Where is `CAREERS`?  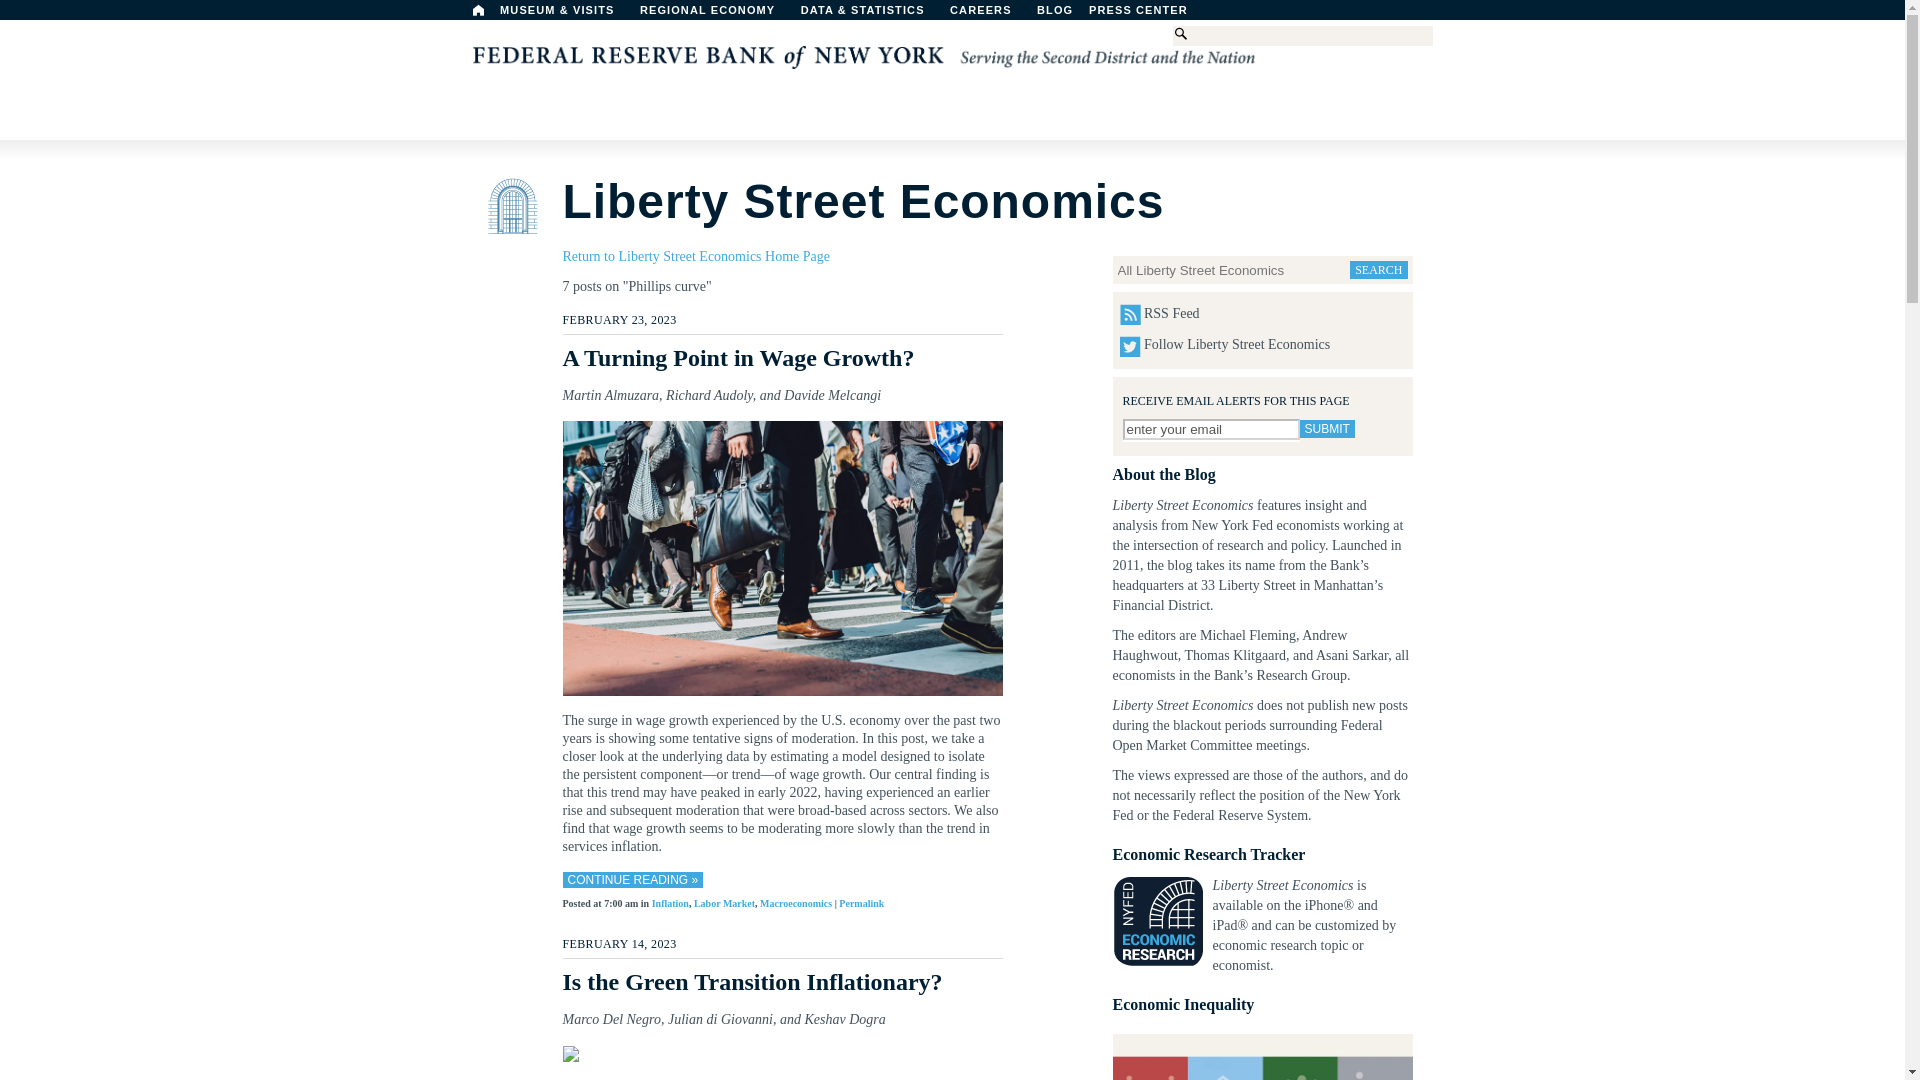
CAREERS is located at coordinates (991, 15).